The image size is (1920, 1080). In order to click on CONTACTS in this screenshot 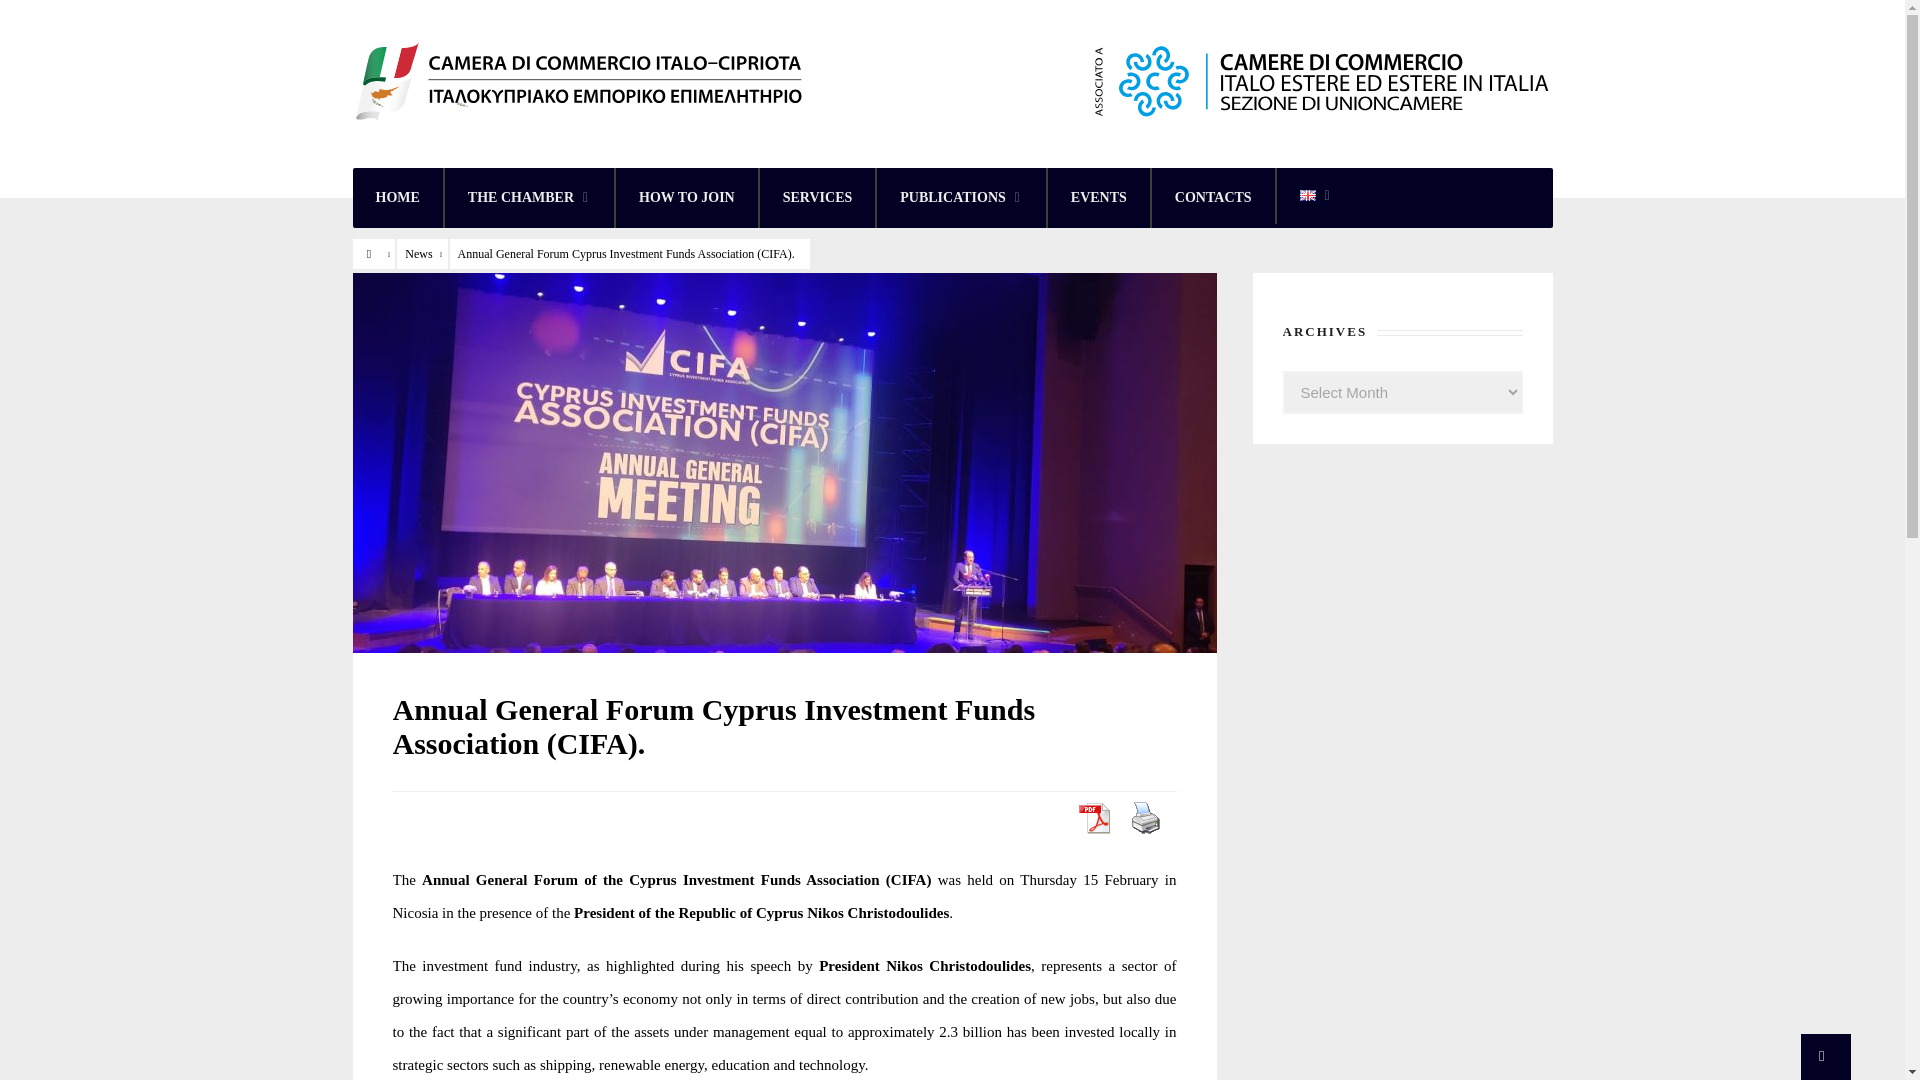, I will do `click(1213, 198)`.